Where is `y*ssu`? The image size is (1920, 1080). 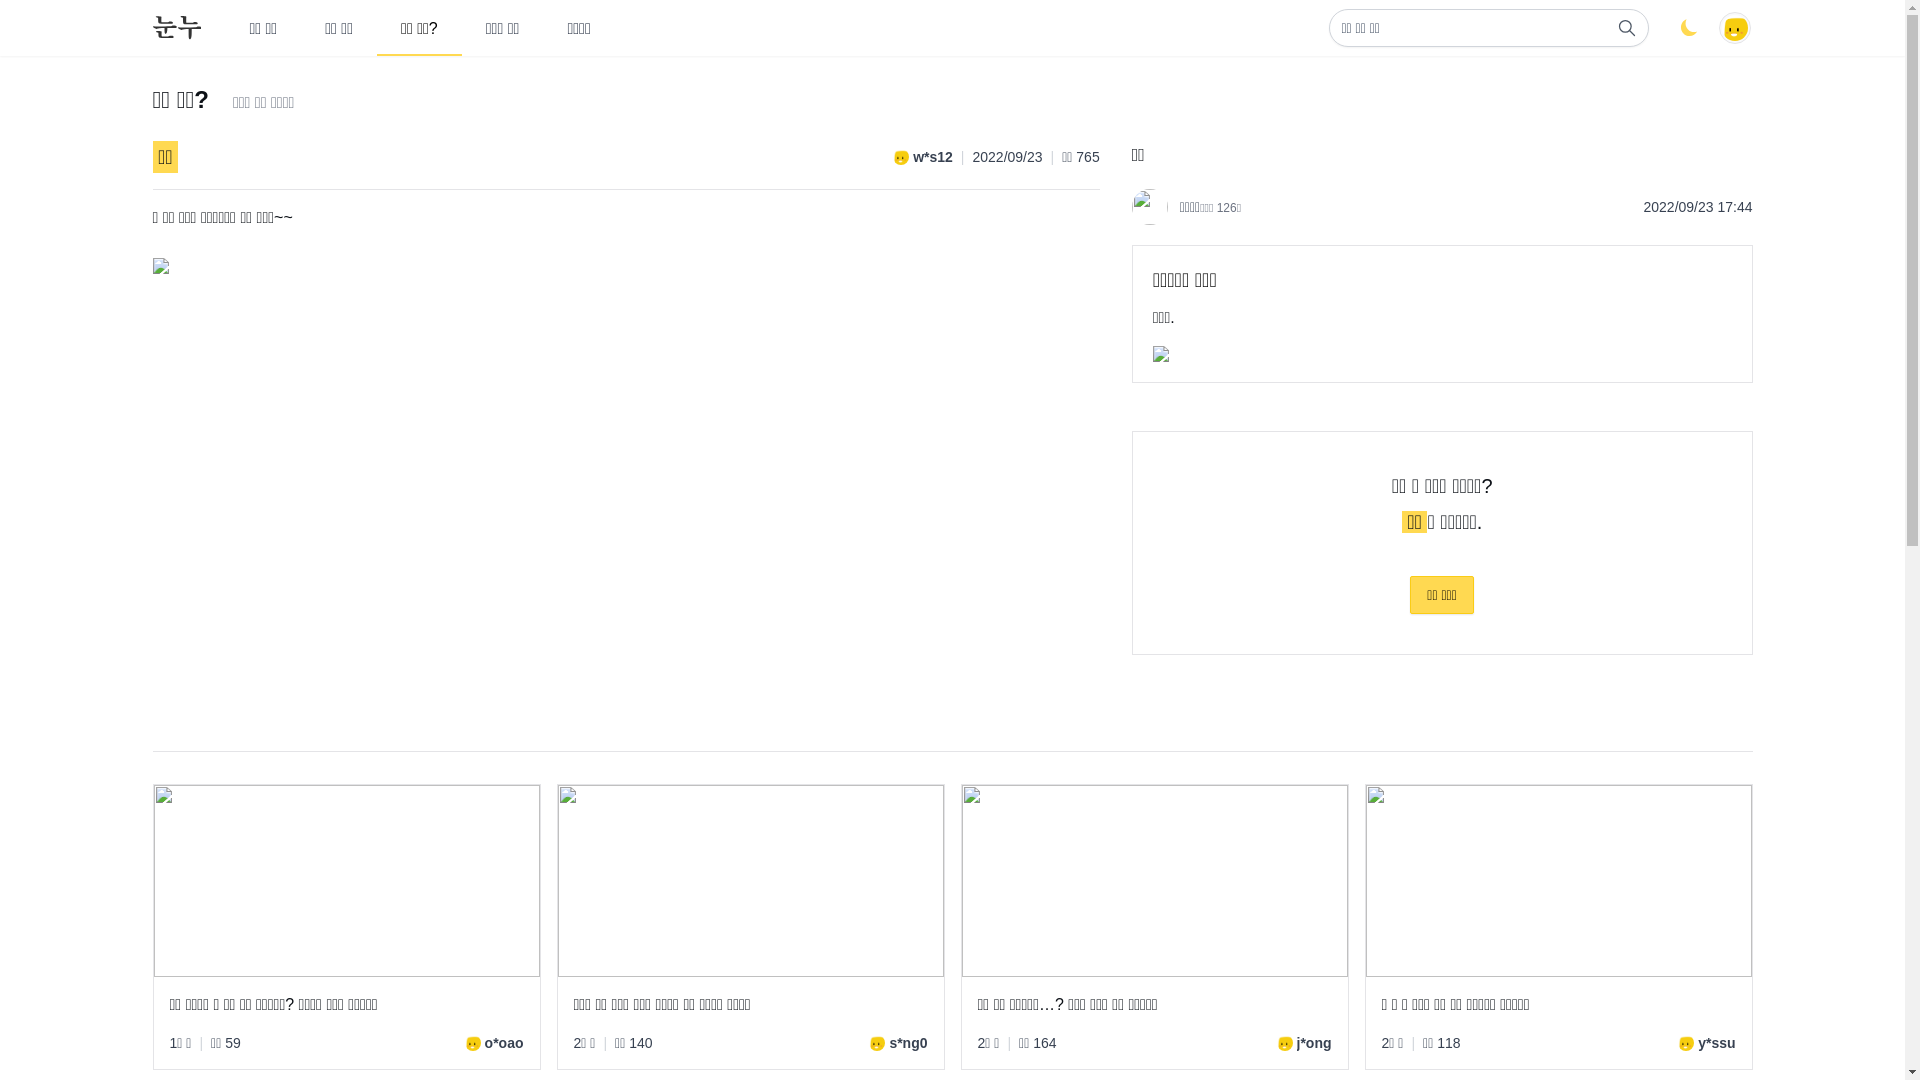 y*ssu is located at coordinates (1706, 1043).